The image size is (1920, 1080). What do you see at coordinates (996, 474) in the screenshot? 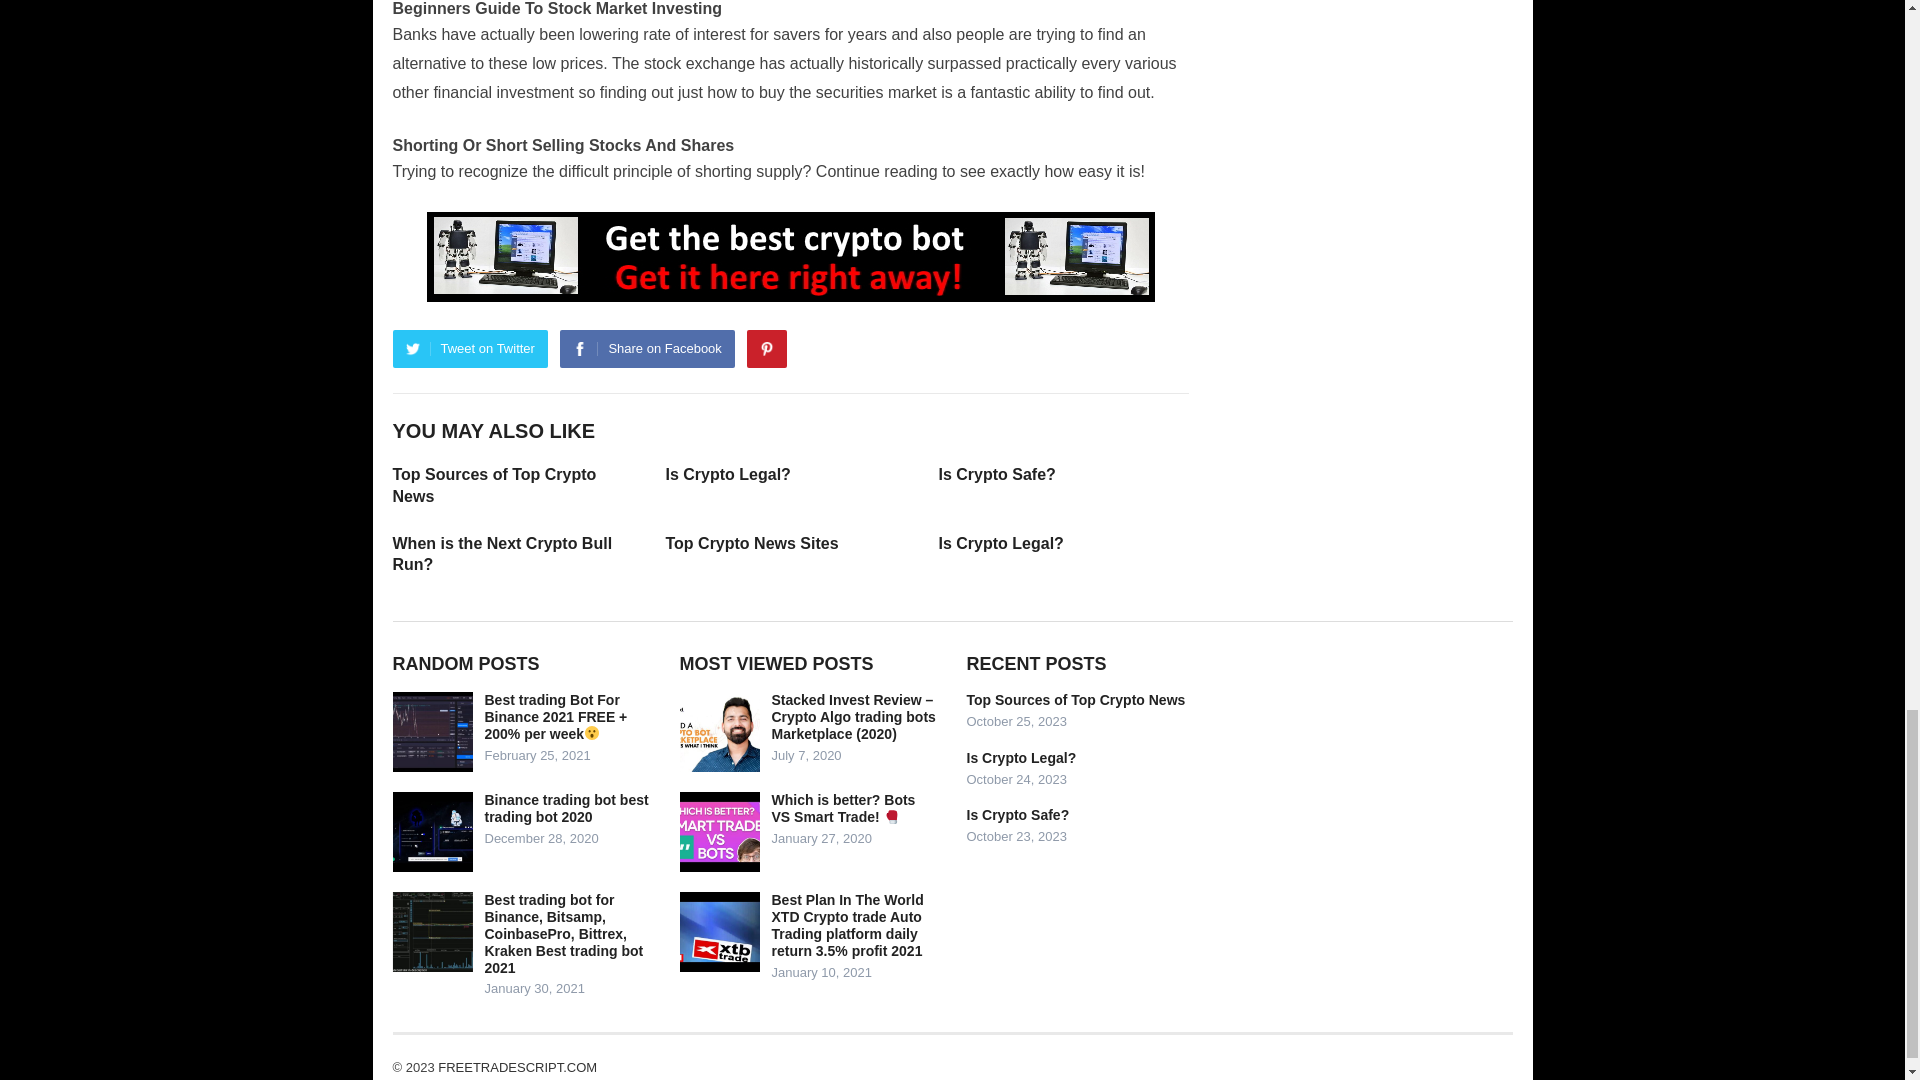
I see `Is Crypto Safe?` at bounding box center [996, 474].